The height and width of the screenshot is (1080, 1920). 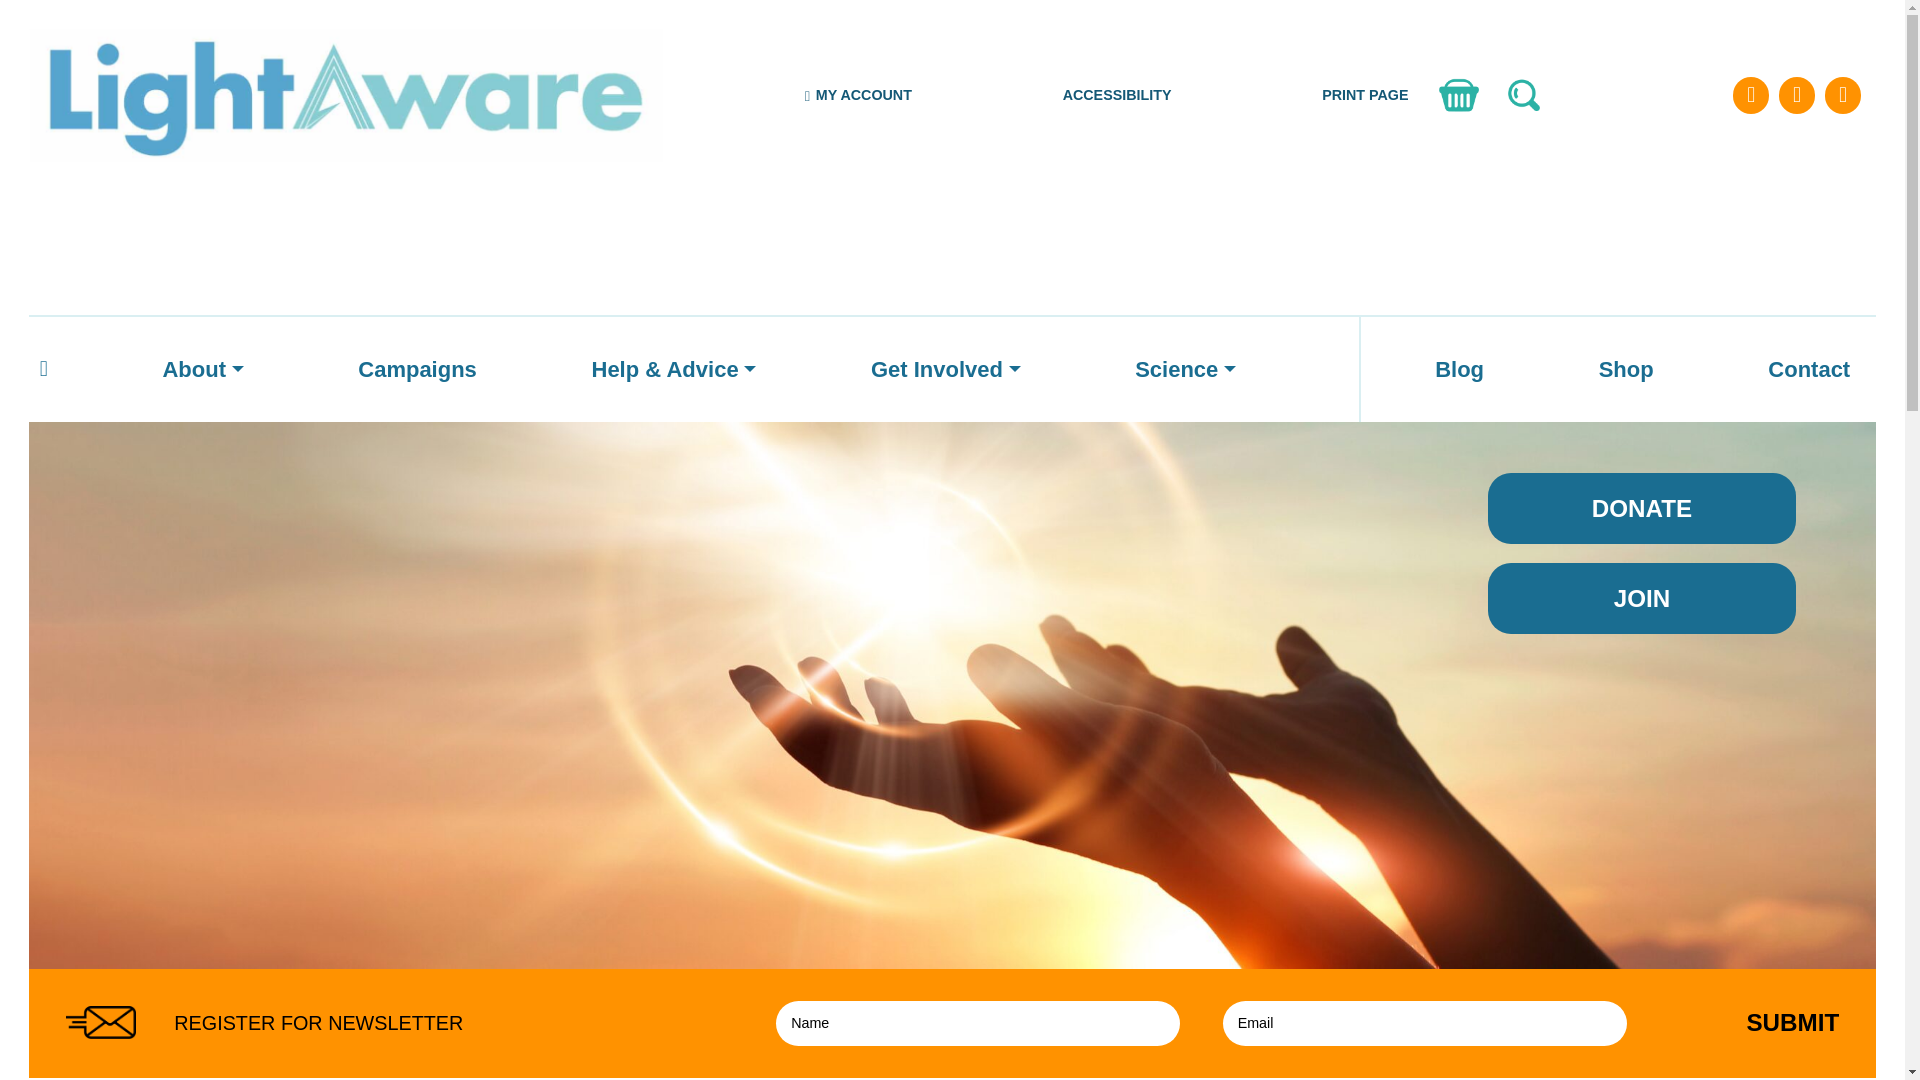 What do you see at coordinates (946, 370) in the screenshot?
I see `Get Involved` at bounding box center [946, 370].